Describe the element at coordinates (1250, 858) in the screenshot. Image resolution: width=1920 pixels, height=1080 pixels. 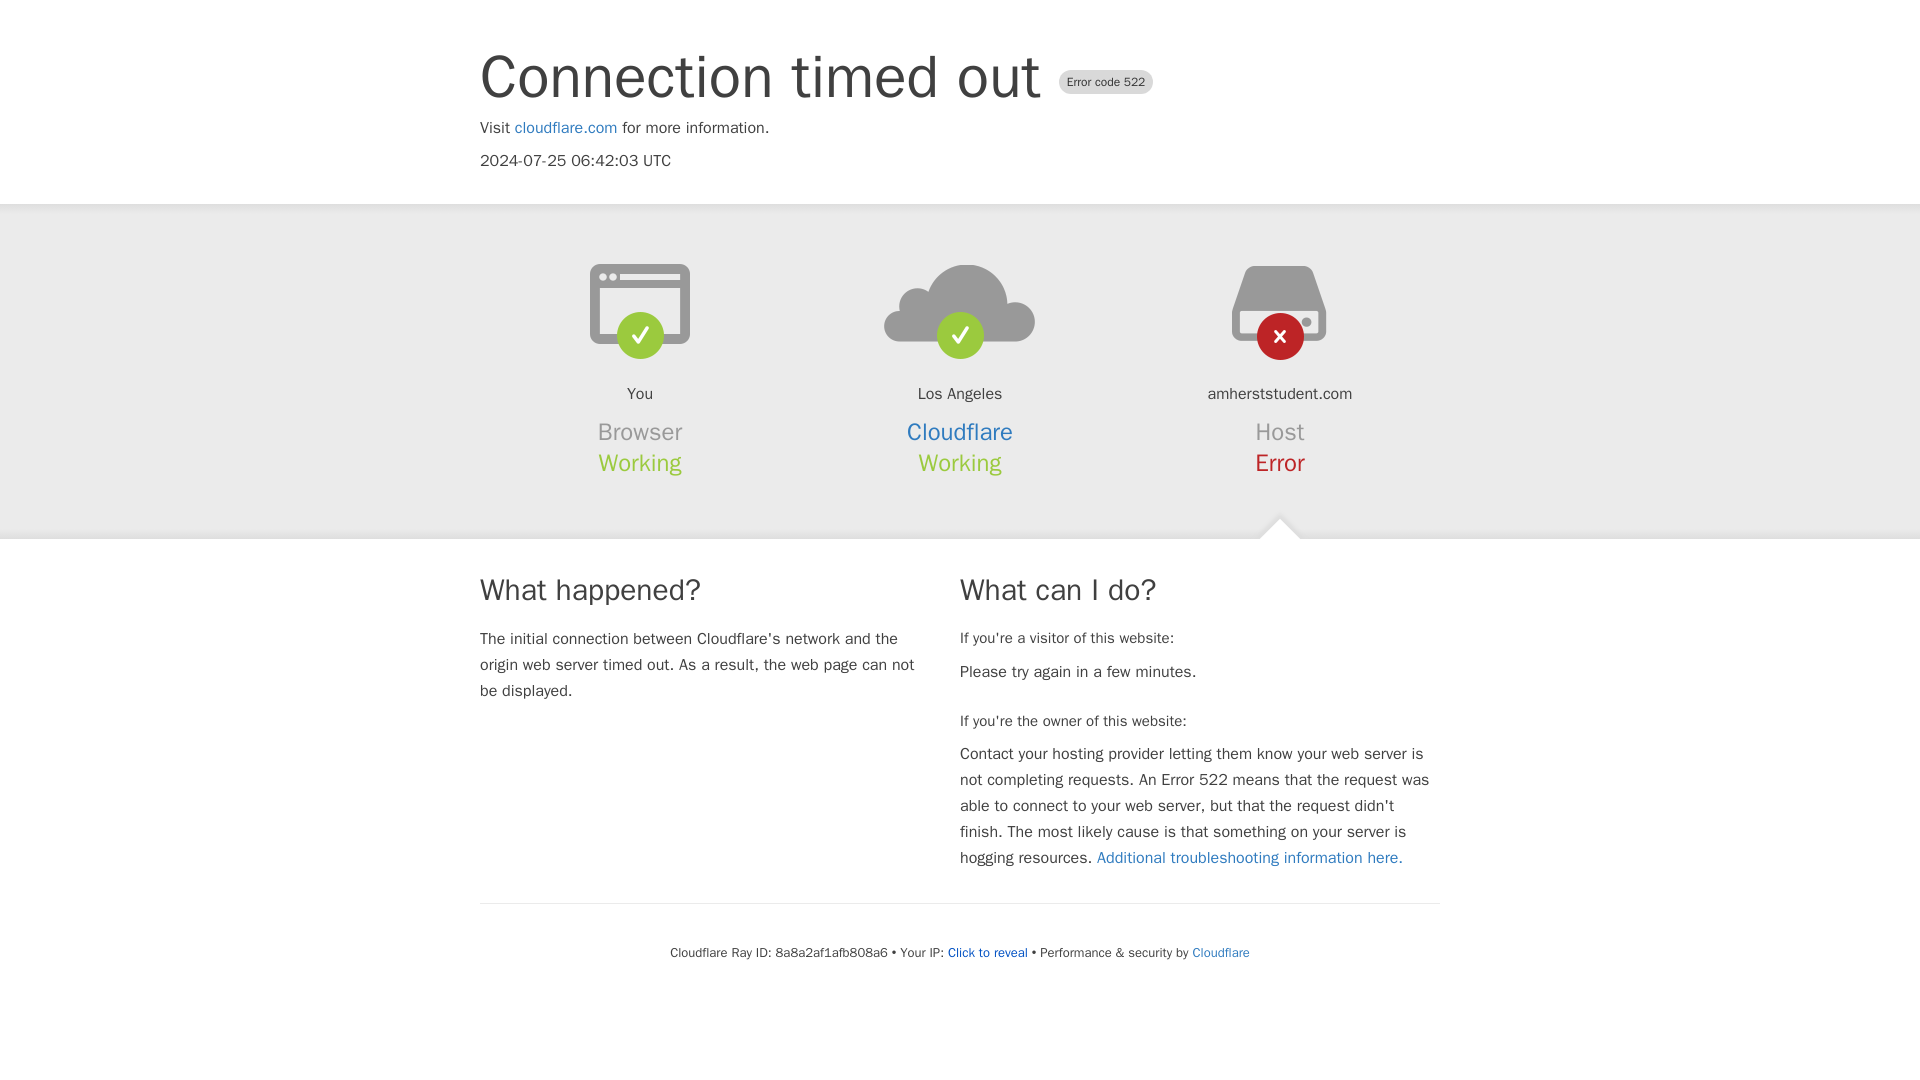
I see `Additional troubleshooting information here.` at that location.